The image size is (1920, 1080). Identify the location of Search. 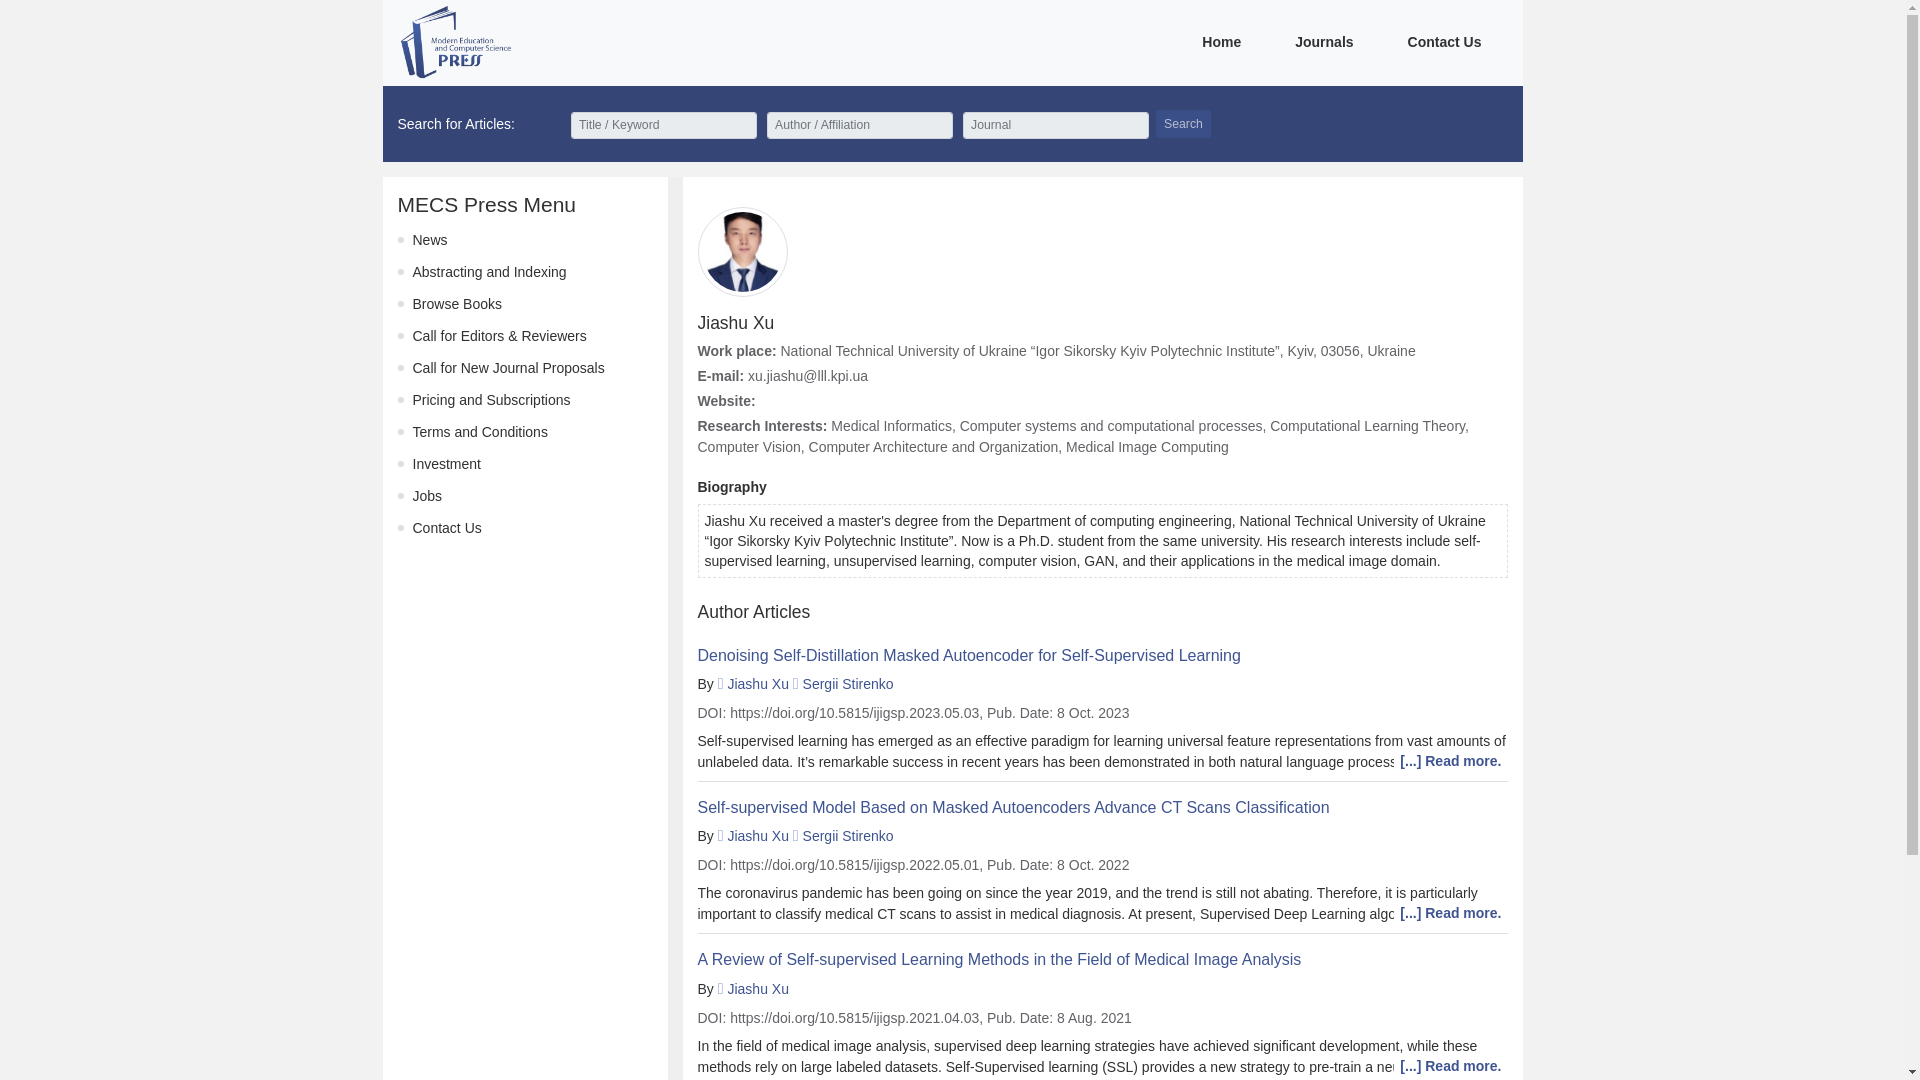
(1183, 124).